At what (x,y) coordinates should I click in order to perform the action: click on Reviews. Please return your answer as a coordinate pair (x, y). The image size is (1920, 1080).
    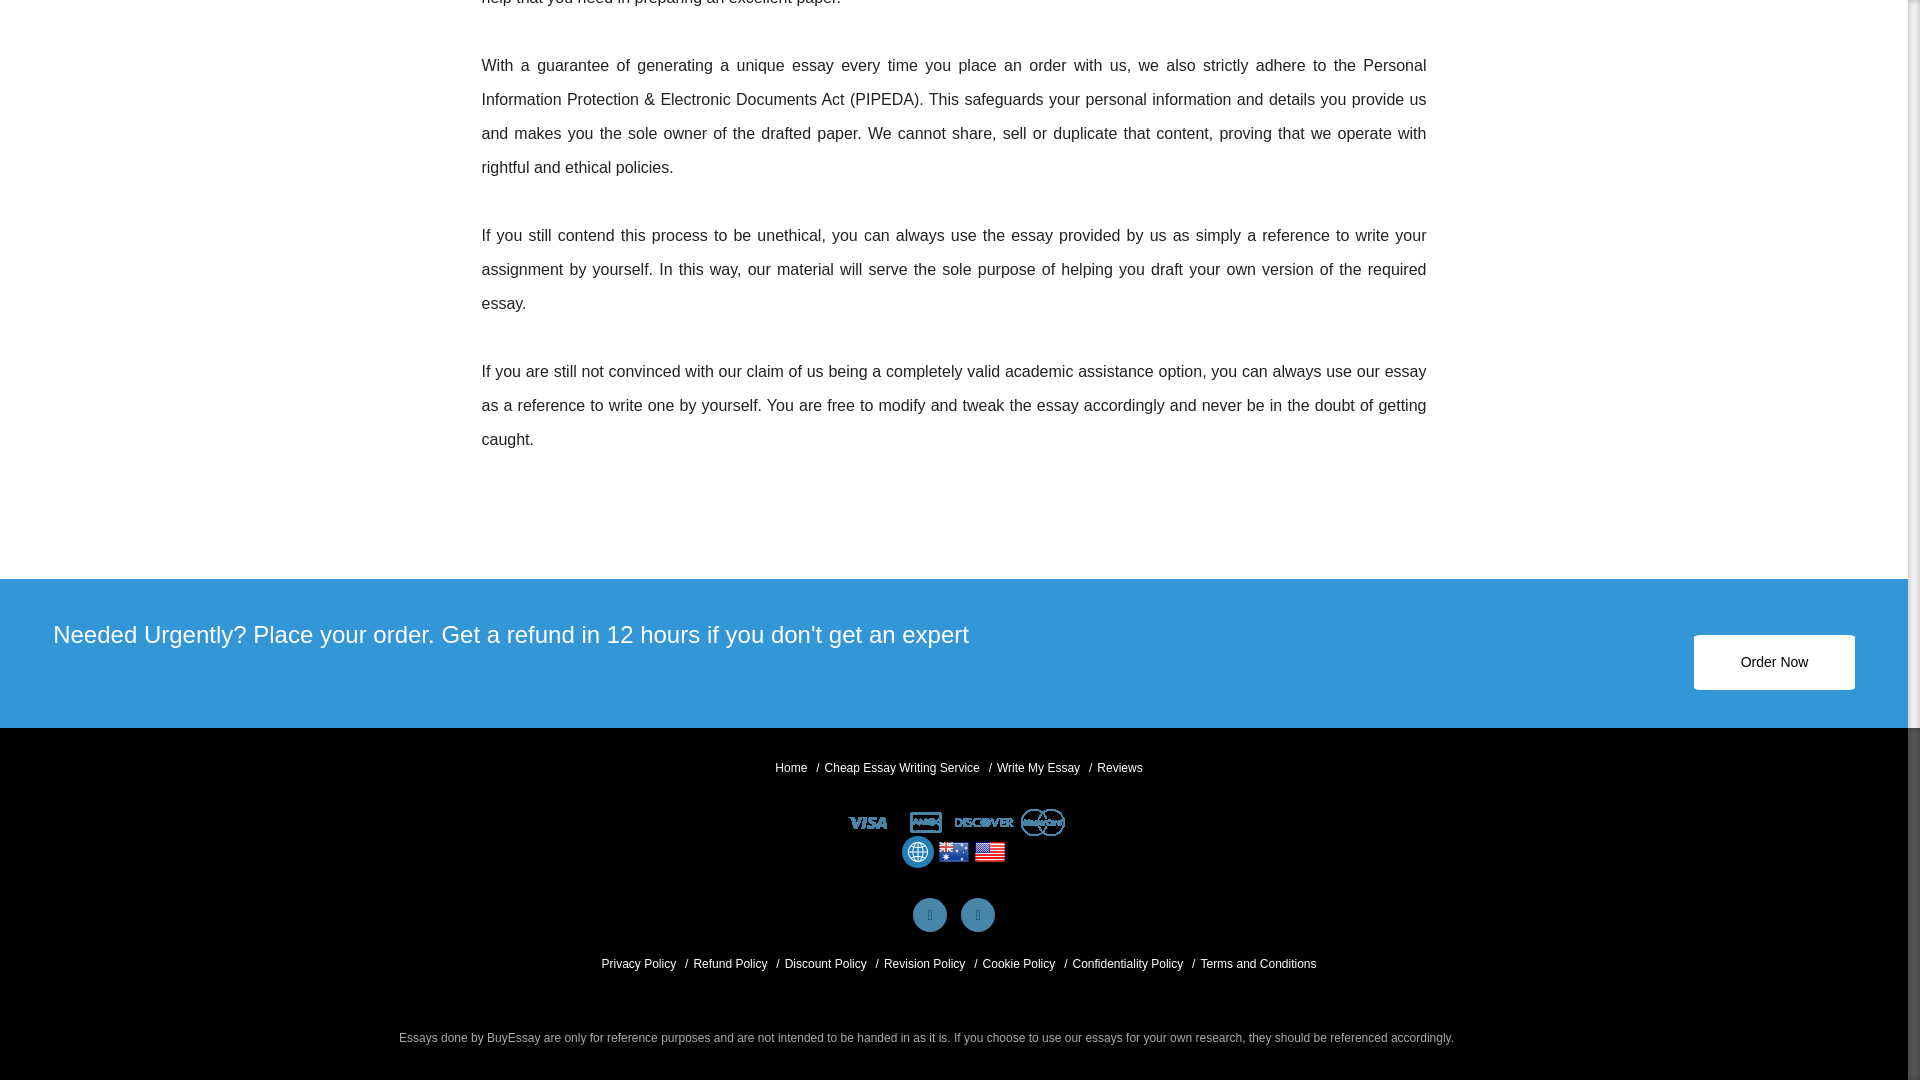
    Looking at the image, I should click on (1119, 768).